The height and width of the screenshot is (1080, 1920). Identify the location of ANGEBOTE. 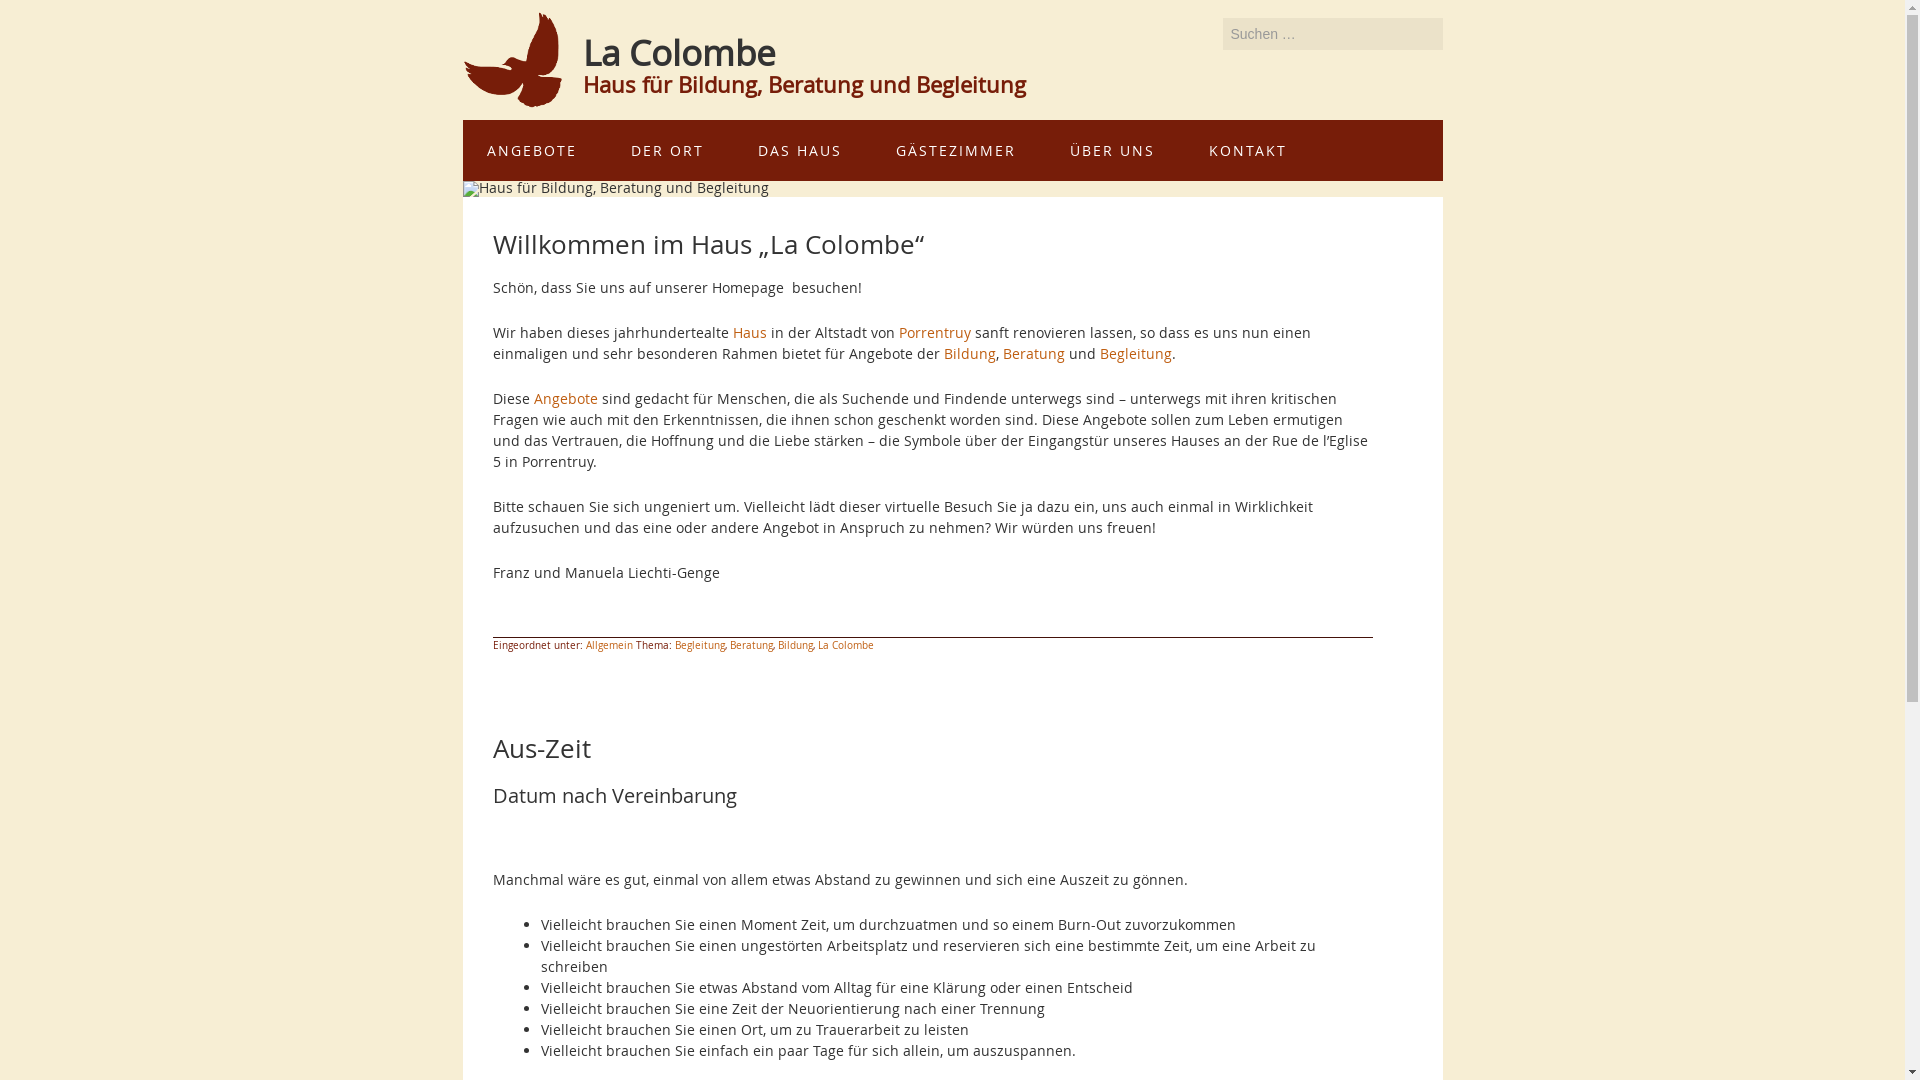
(531, 150).